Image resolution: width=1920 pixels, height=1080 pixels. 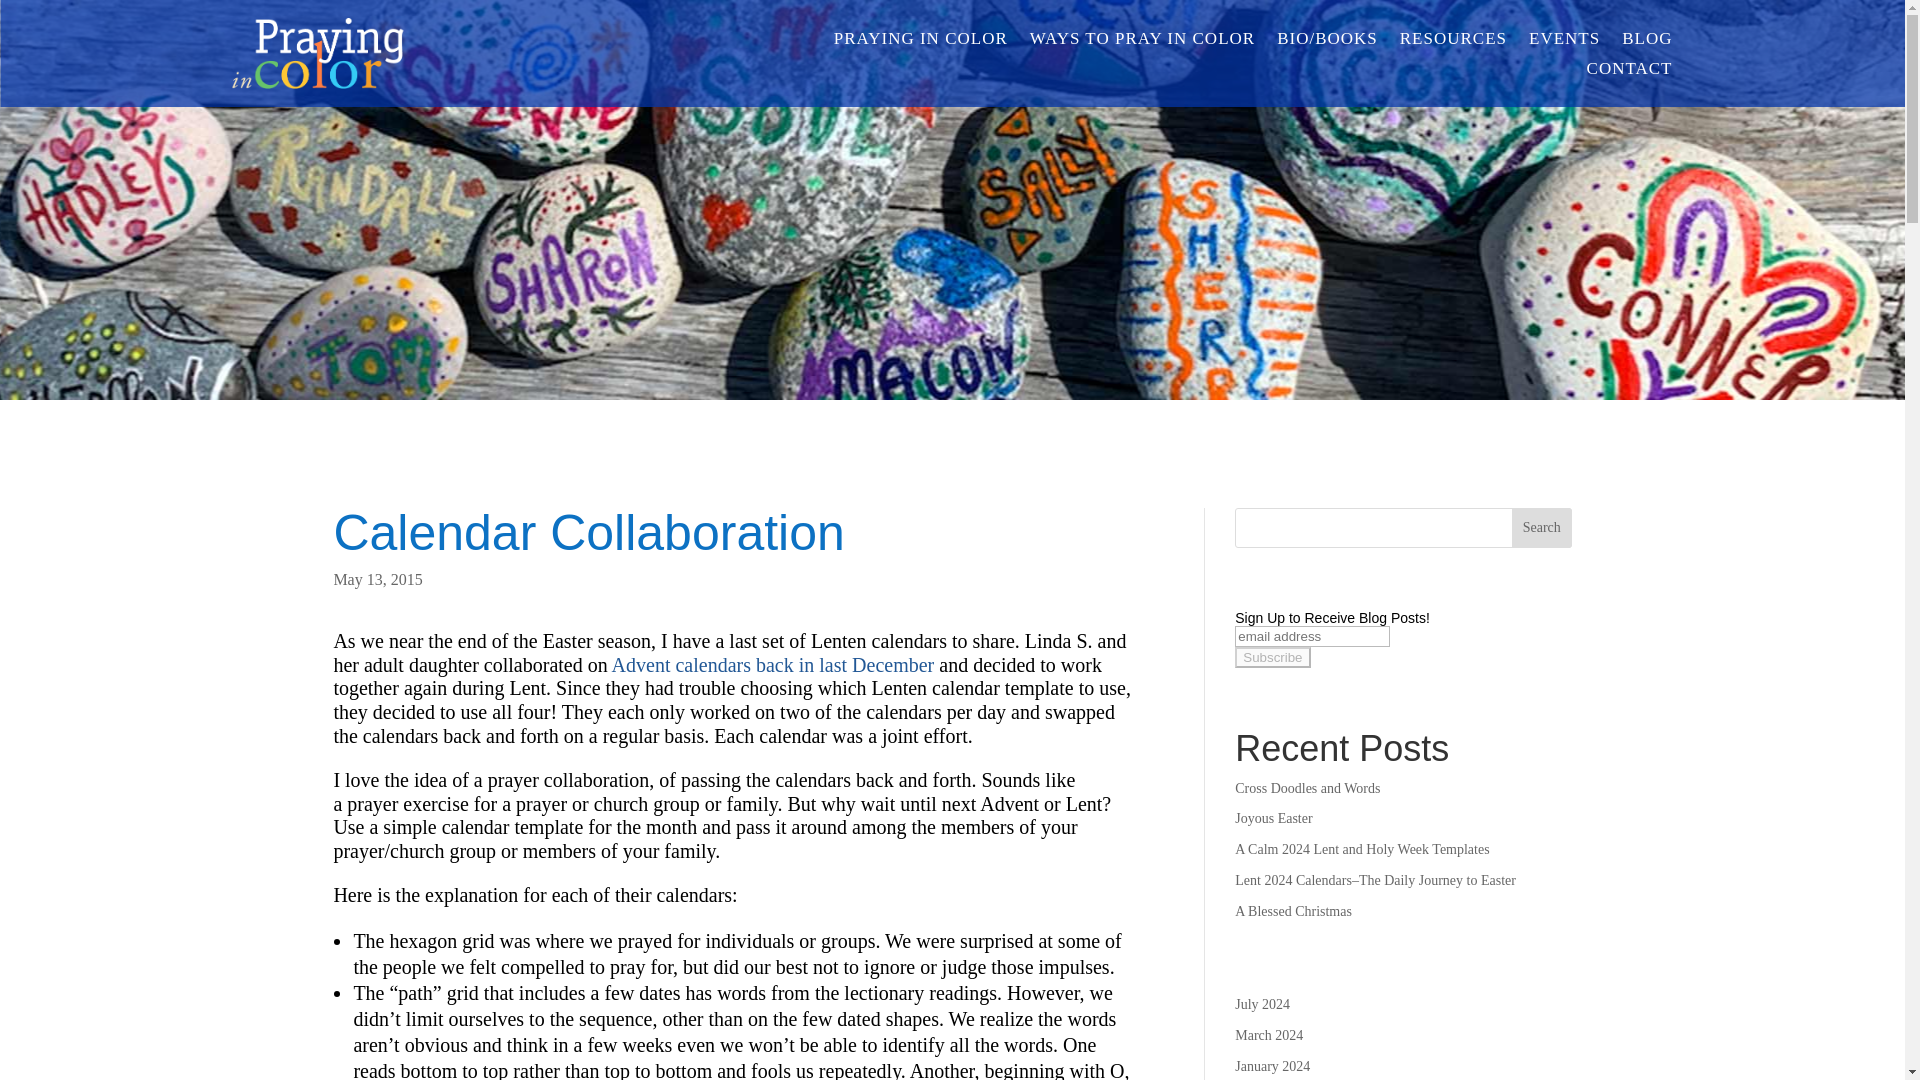 What do you see at coordinates (1542, 527) in the screenshot?
I see `Search` at bounding box center [1542, 527].